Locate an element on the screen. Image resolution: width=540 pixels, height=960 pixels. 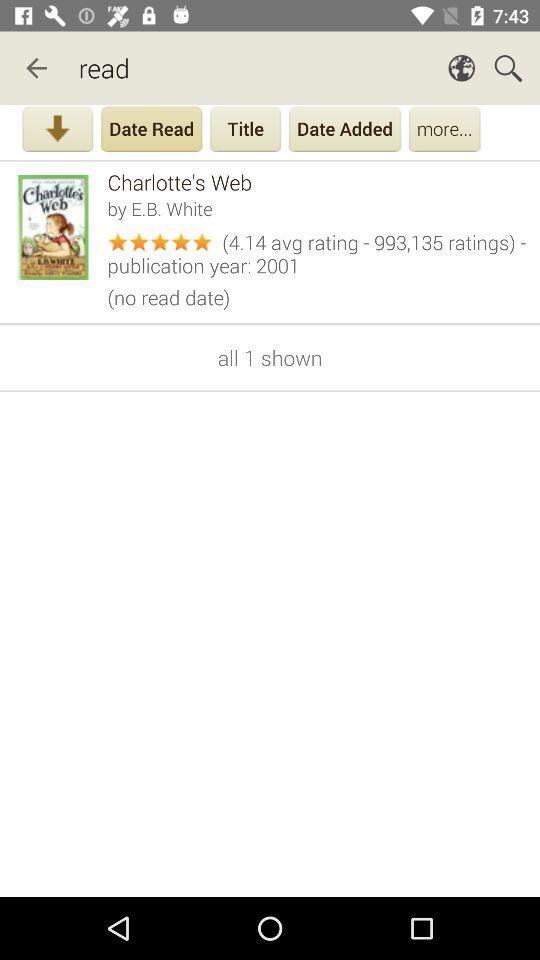
jump to the date added is located at coordinates (345, 131).